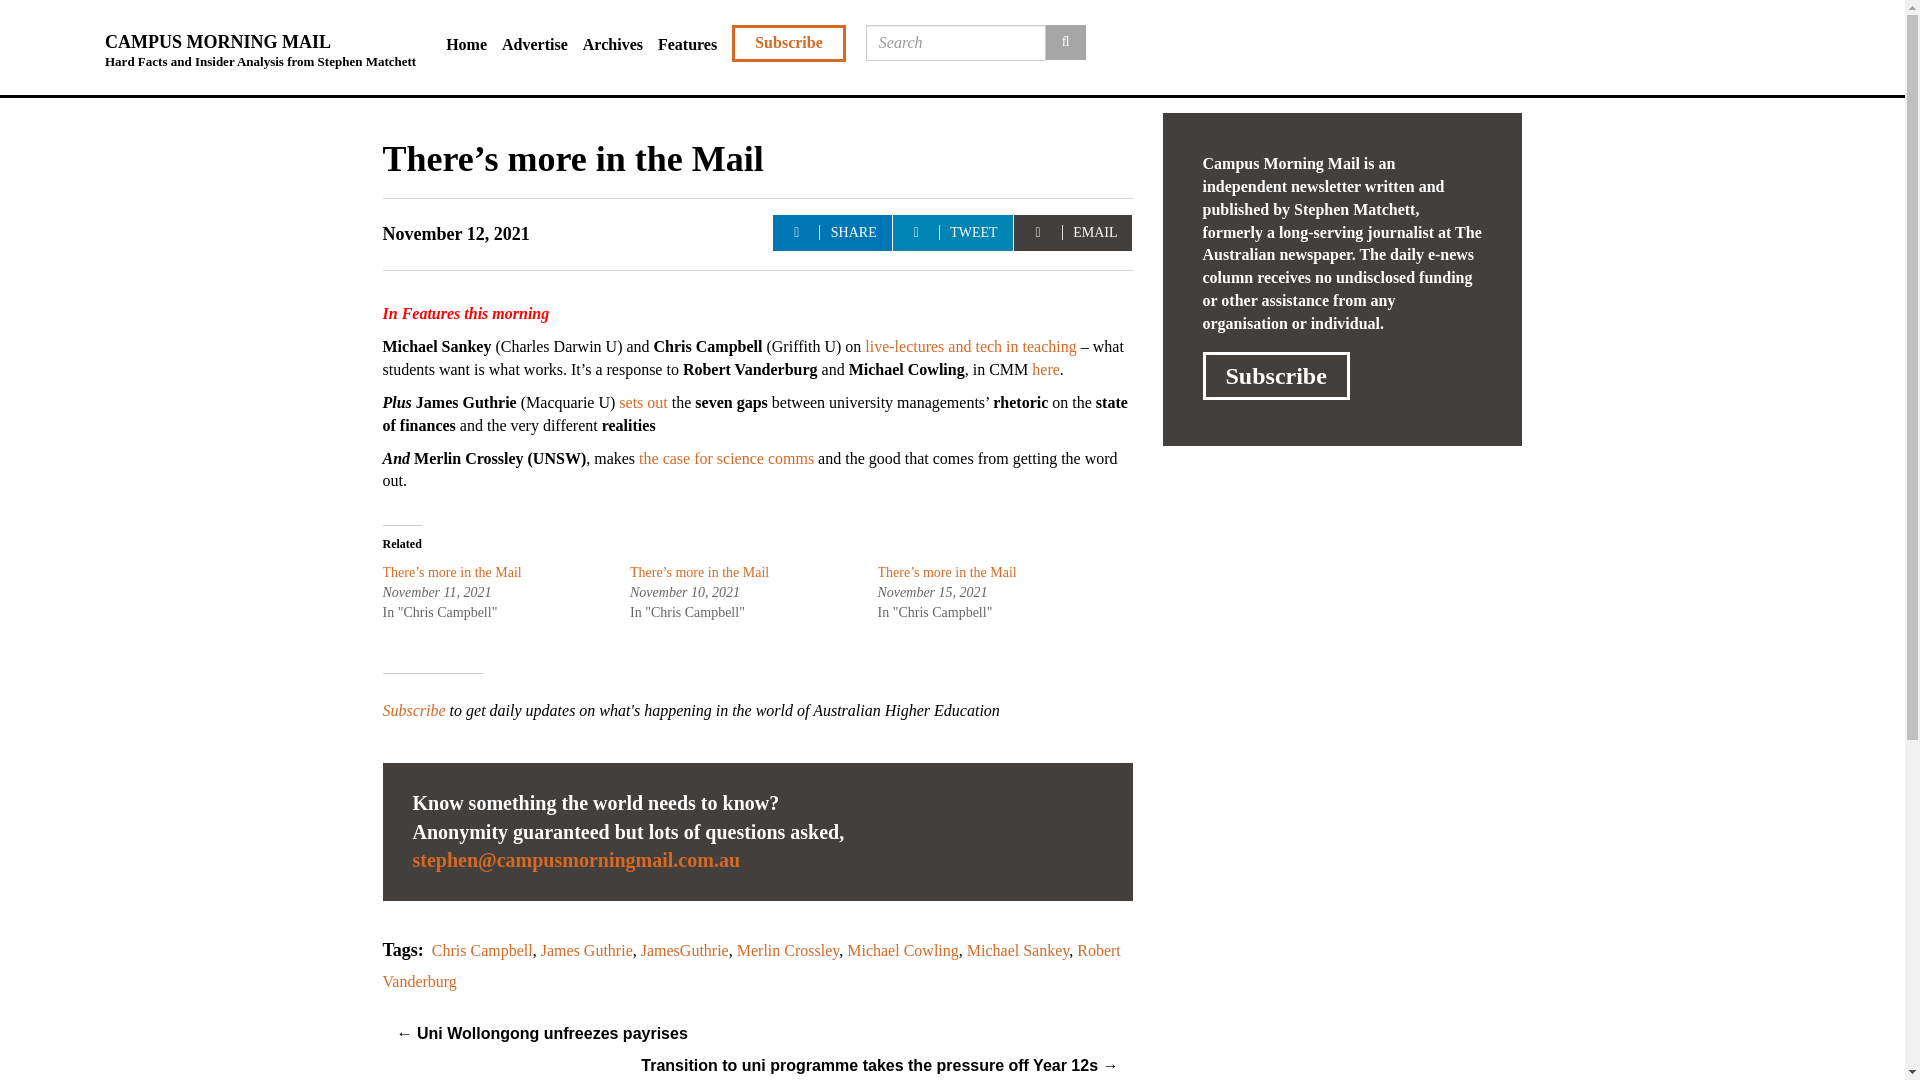 This screenshot has height=1080, width=1920. What do you see at coordinates (1275, 376) in the screenshot?
I see `Subscribe` at bounding box center [1275, 376].